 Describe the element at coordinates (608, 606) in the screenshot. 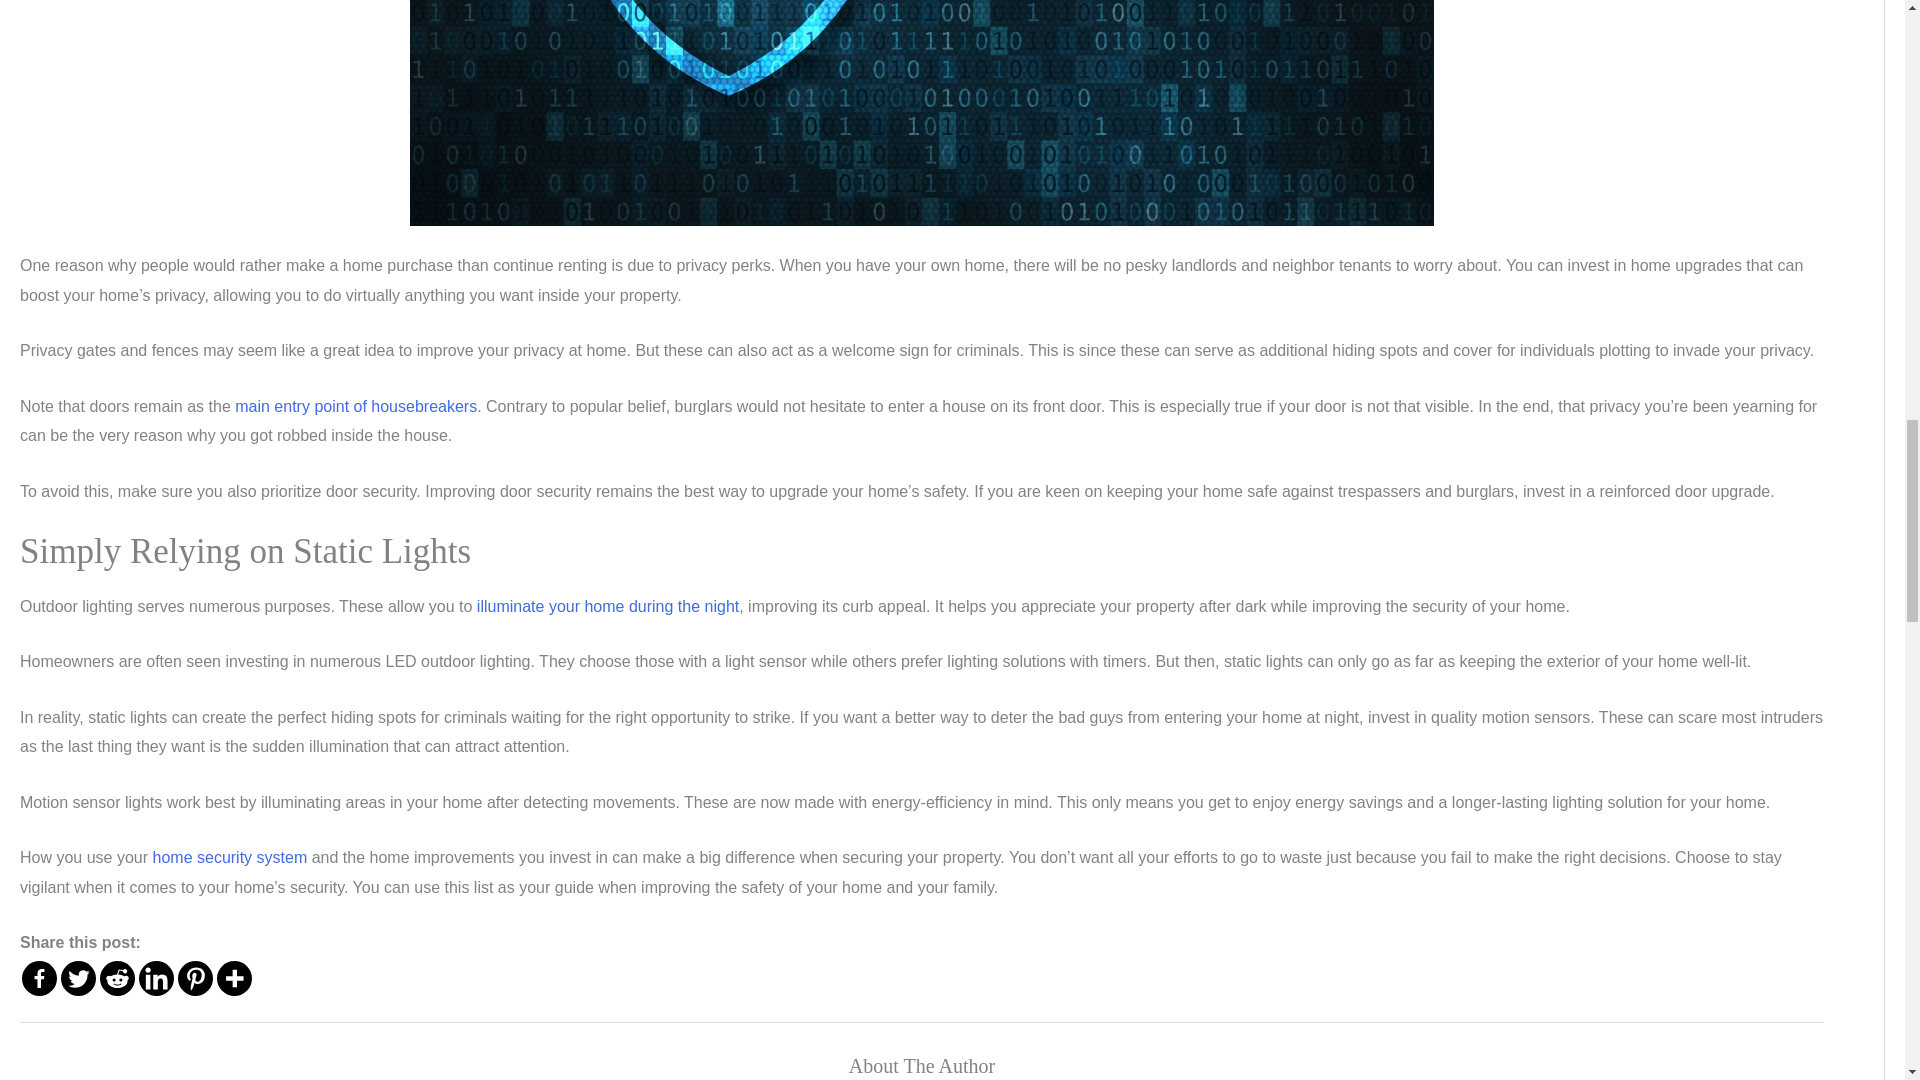

I see `illuminate your home during the night` at that location.